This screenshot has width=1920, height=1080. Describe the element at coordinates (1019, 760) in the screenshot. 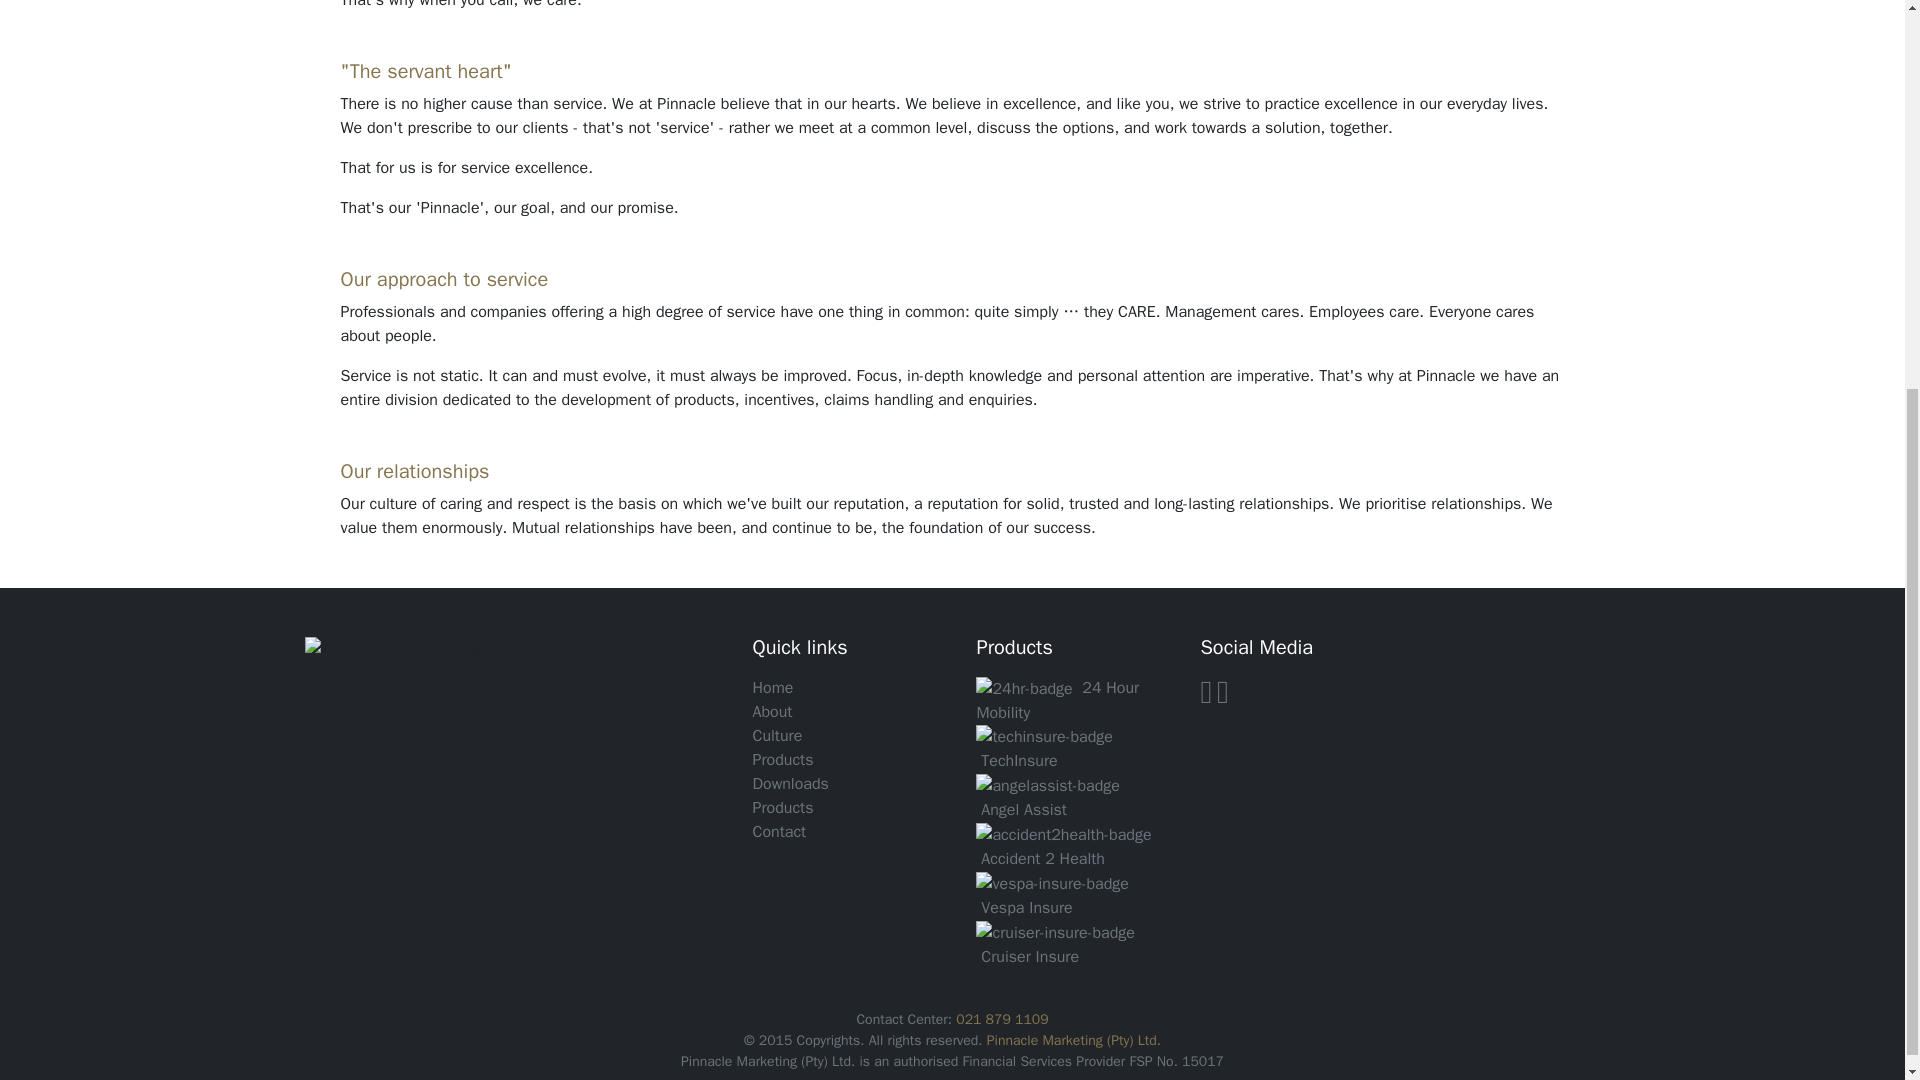

I see `TechInsure` at that location.